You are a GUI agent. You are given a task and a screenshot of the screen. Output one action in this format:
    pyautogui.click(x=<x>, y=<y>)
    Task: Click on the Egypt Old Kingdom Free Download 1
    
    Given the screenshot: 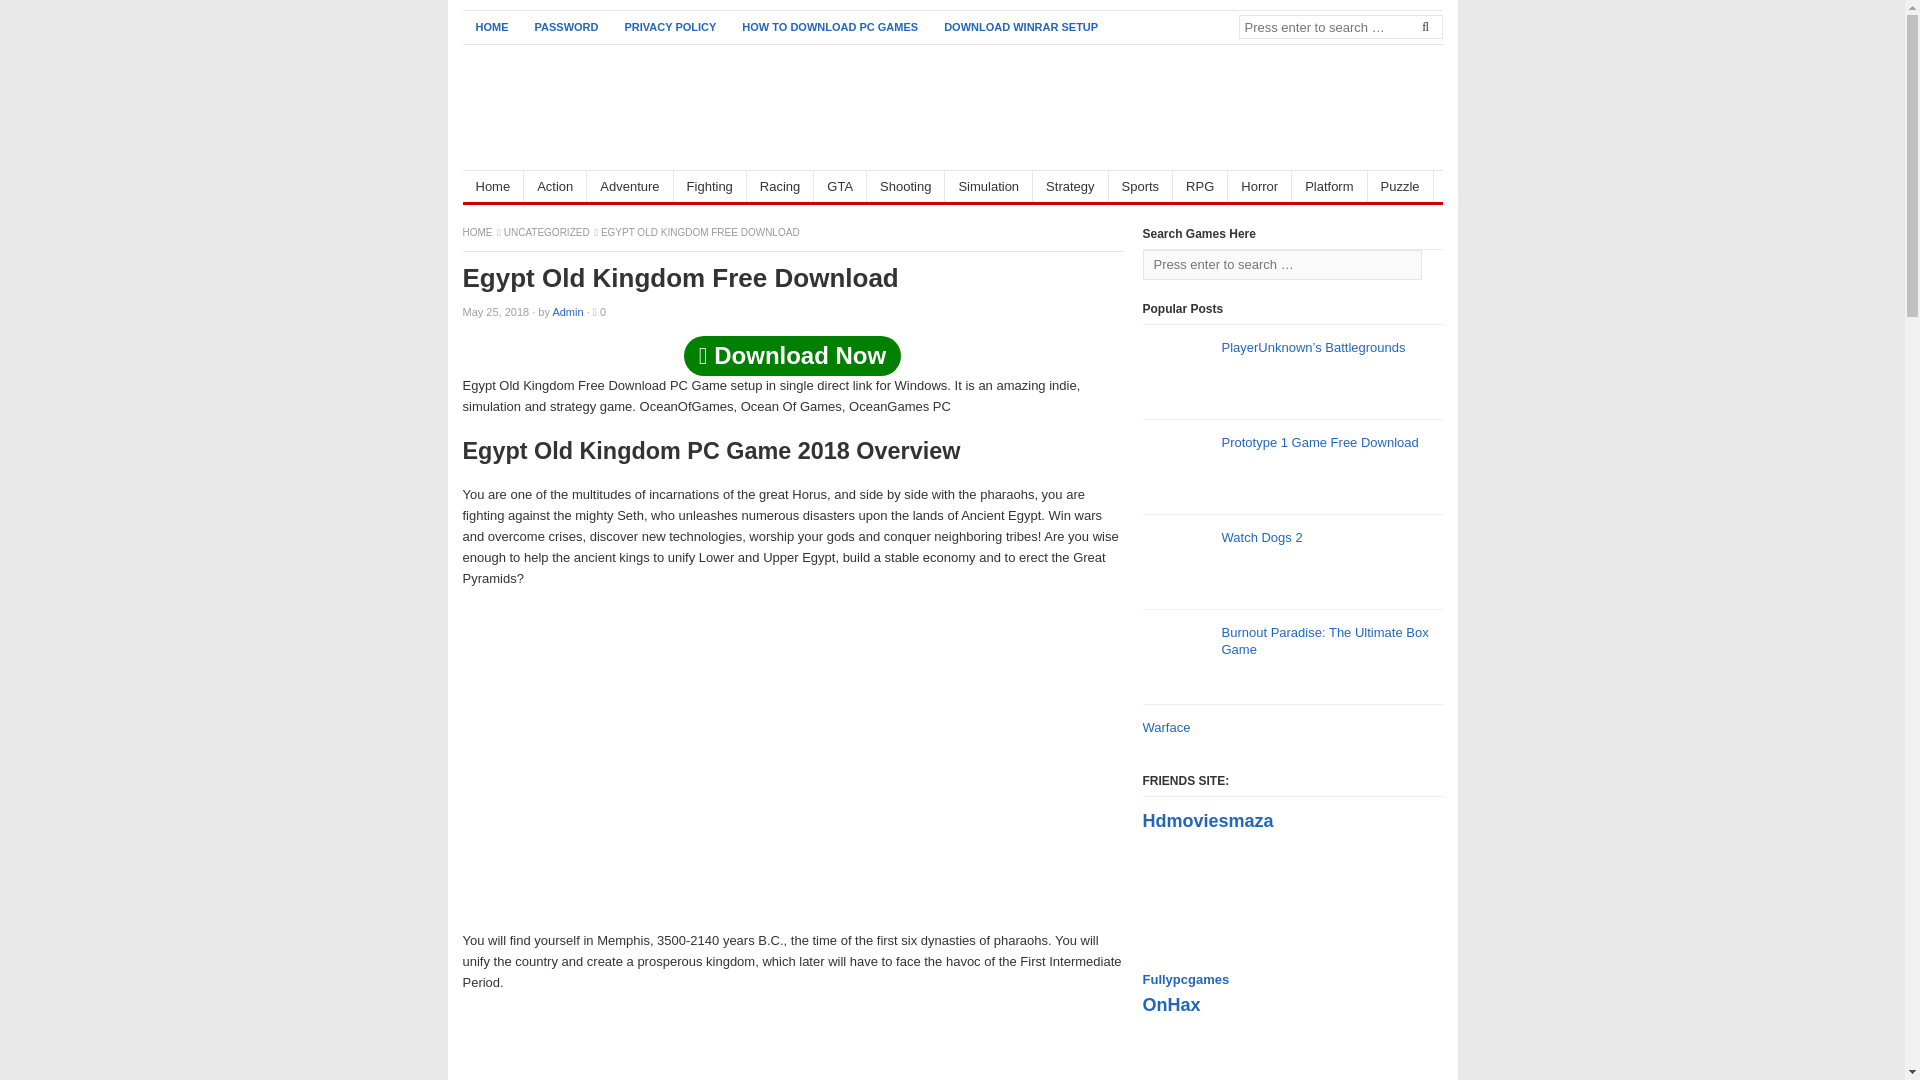 What is the action you would take?
    pyautogui.click(x=792, y=759)
    